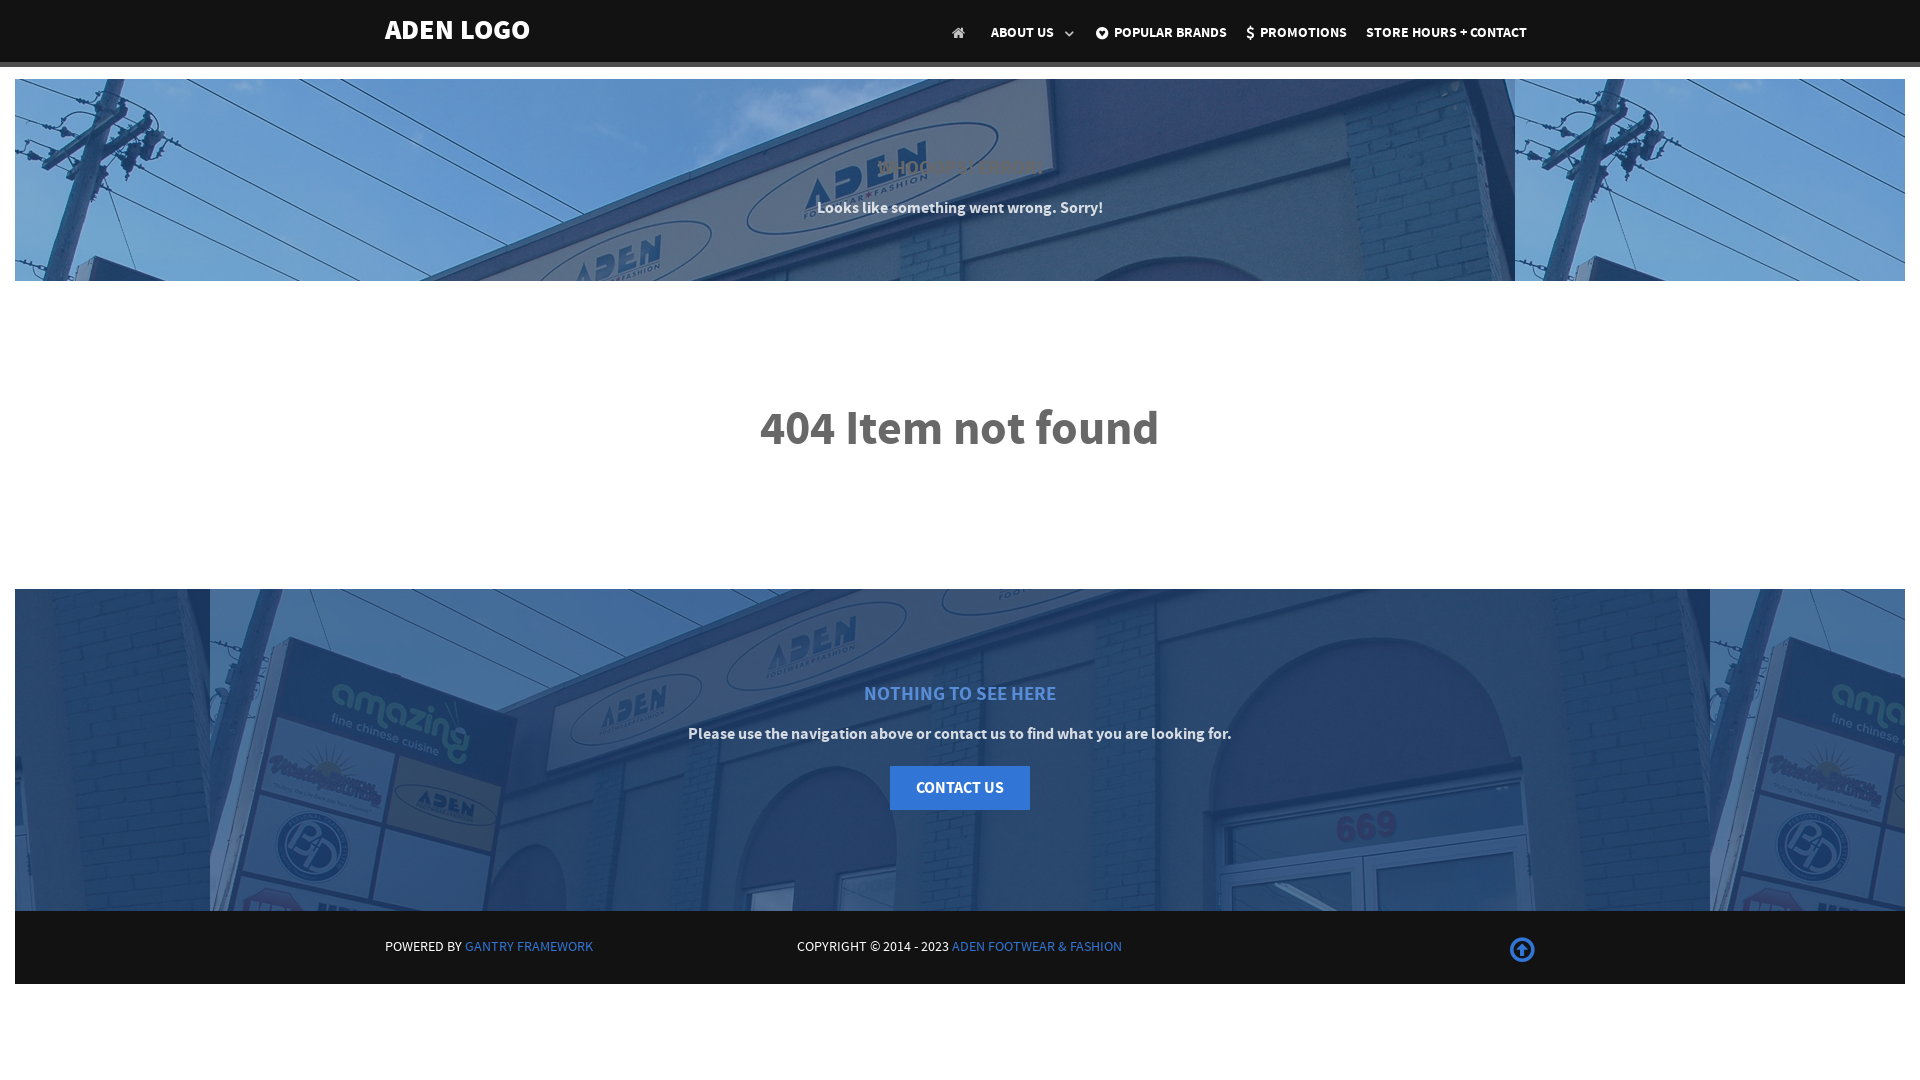 The height and width of the screenshot is (1080, 1920). What do you see at coordinates (962, 33) in the screenshot?
I see `Home` at bounding box center [962, 33].